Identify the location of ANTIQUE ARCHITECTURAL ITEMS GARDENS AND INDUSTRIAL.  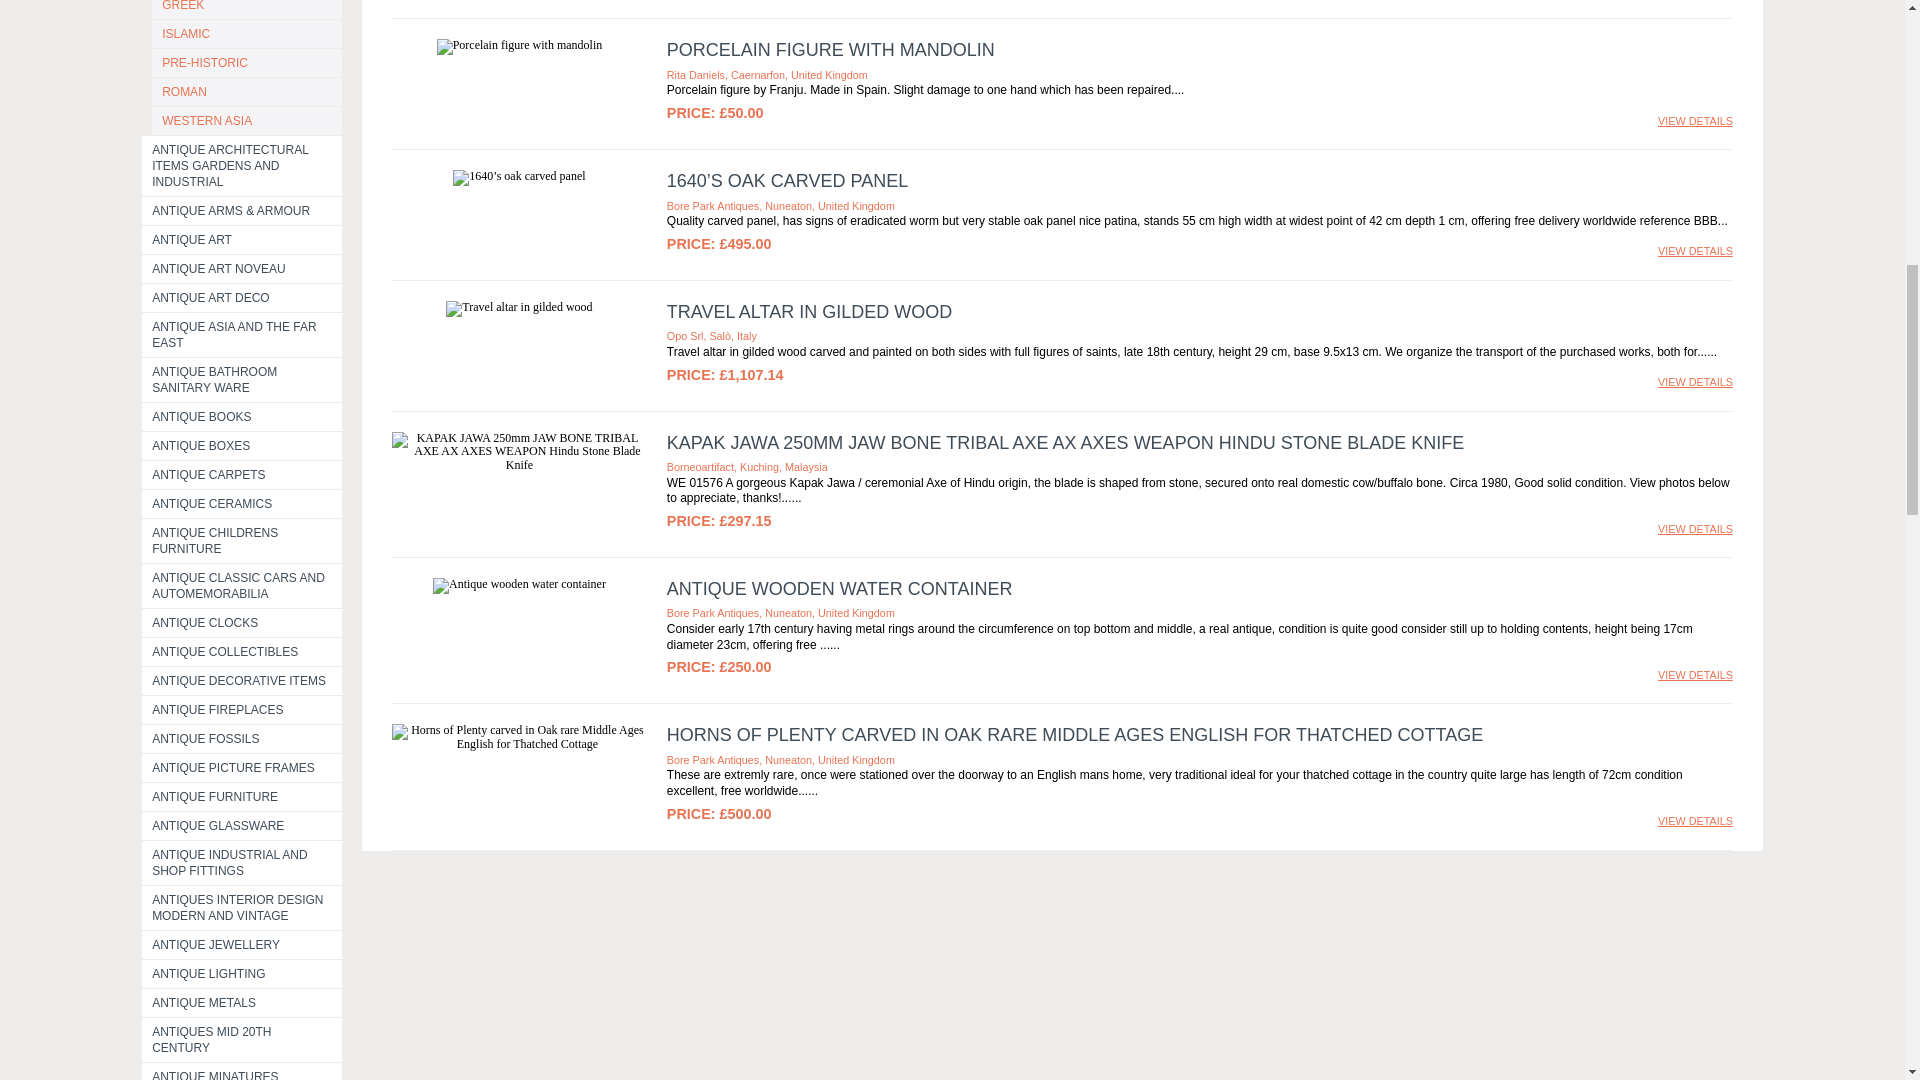
(242, 166).